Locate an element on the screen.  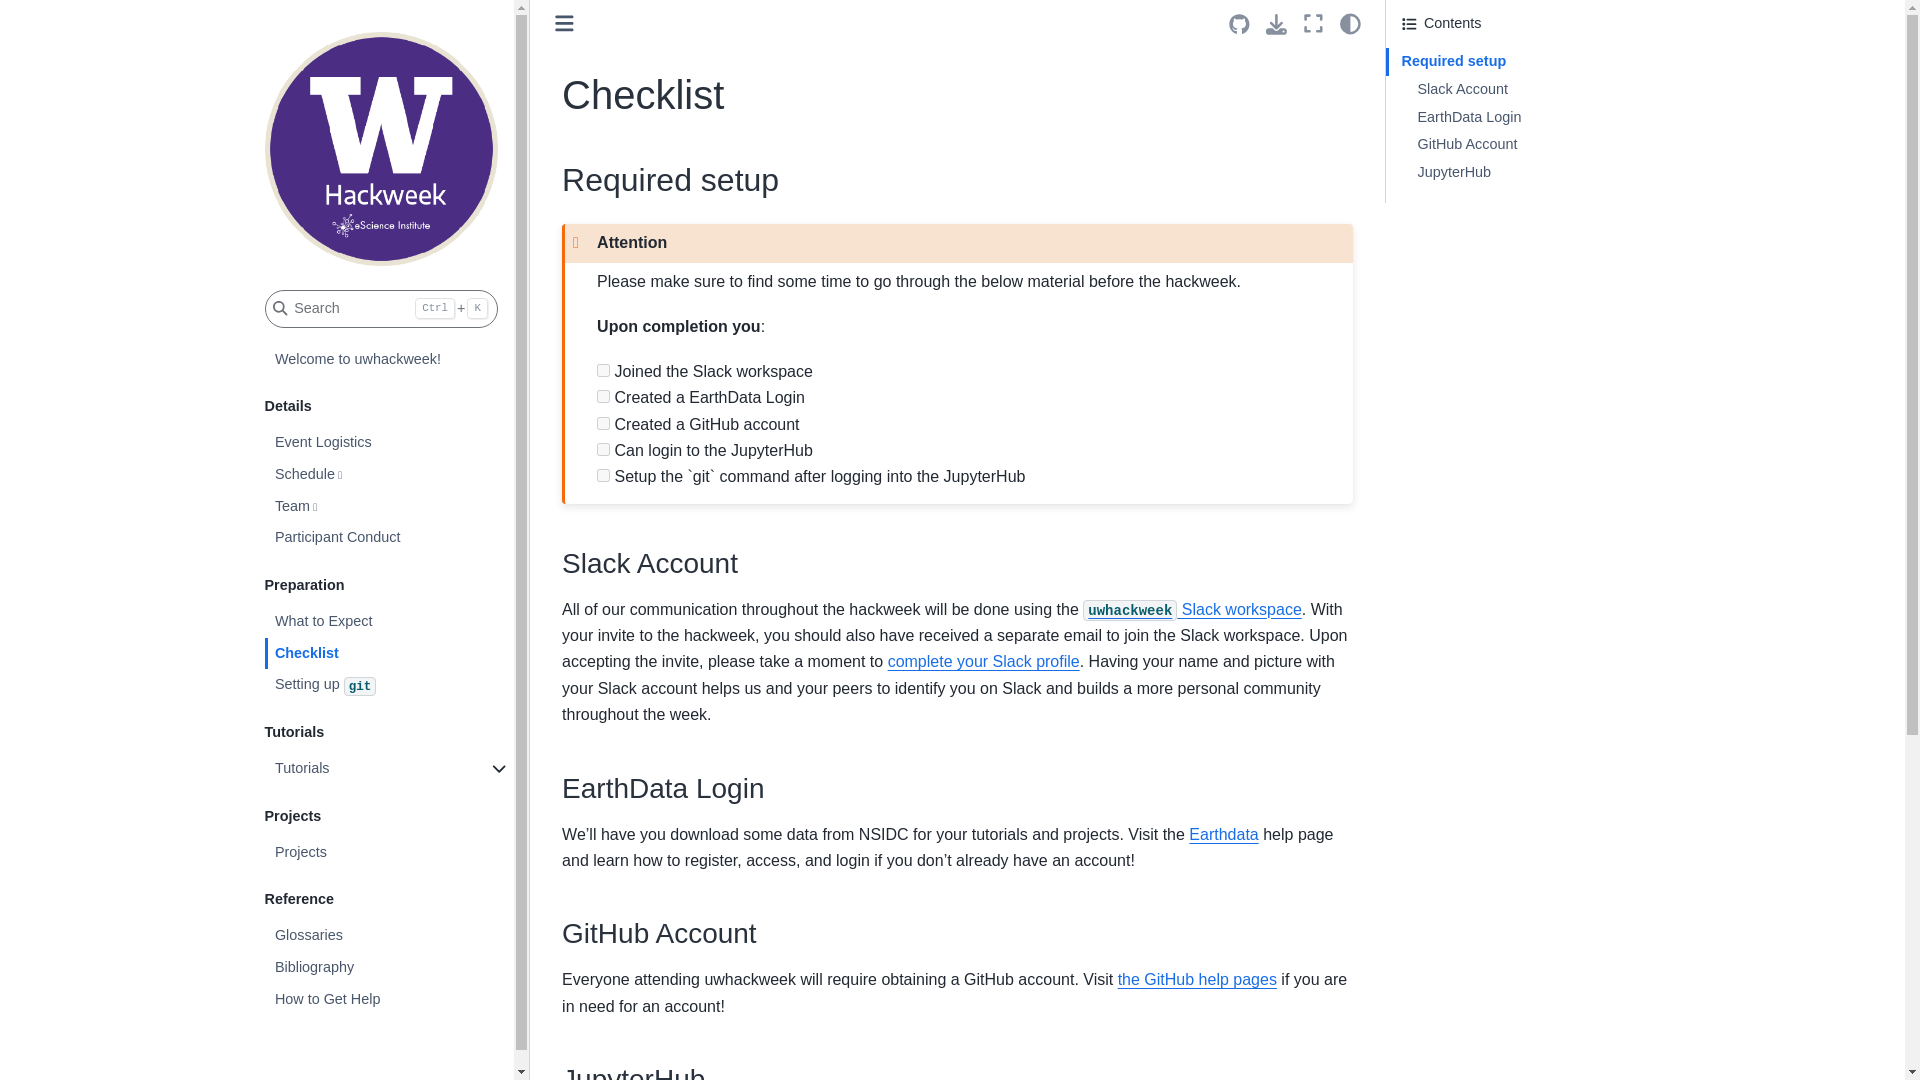
How to Get Help is located at coordinates (389, 1000).